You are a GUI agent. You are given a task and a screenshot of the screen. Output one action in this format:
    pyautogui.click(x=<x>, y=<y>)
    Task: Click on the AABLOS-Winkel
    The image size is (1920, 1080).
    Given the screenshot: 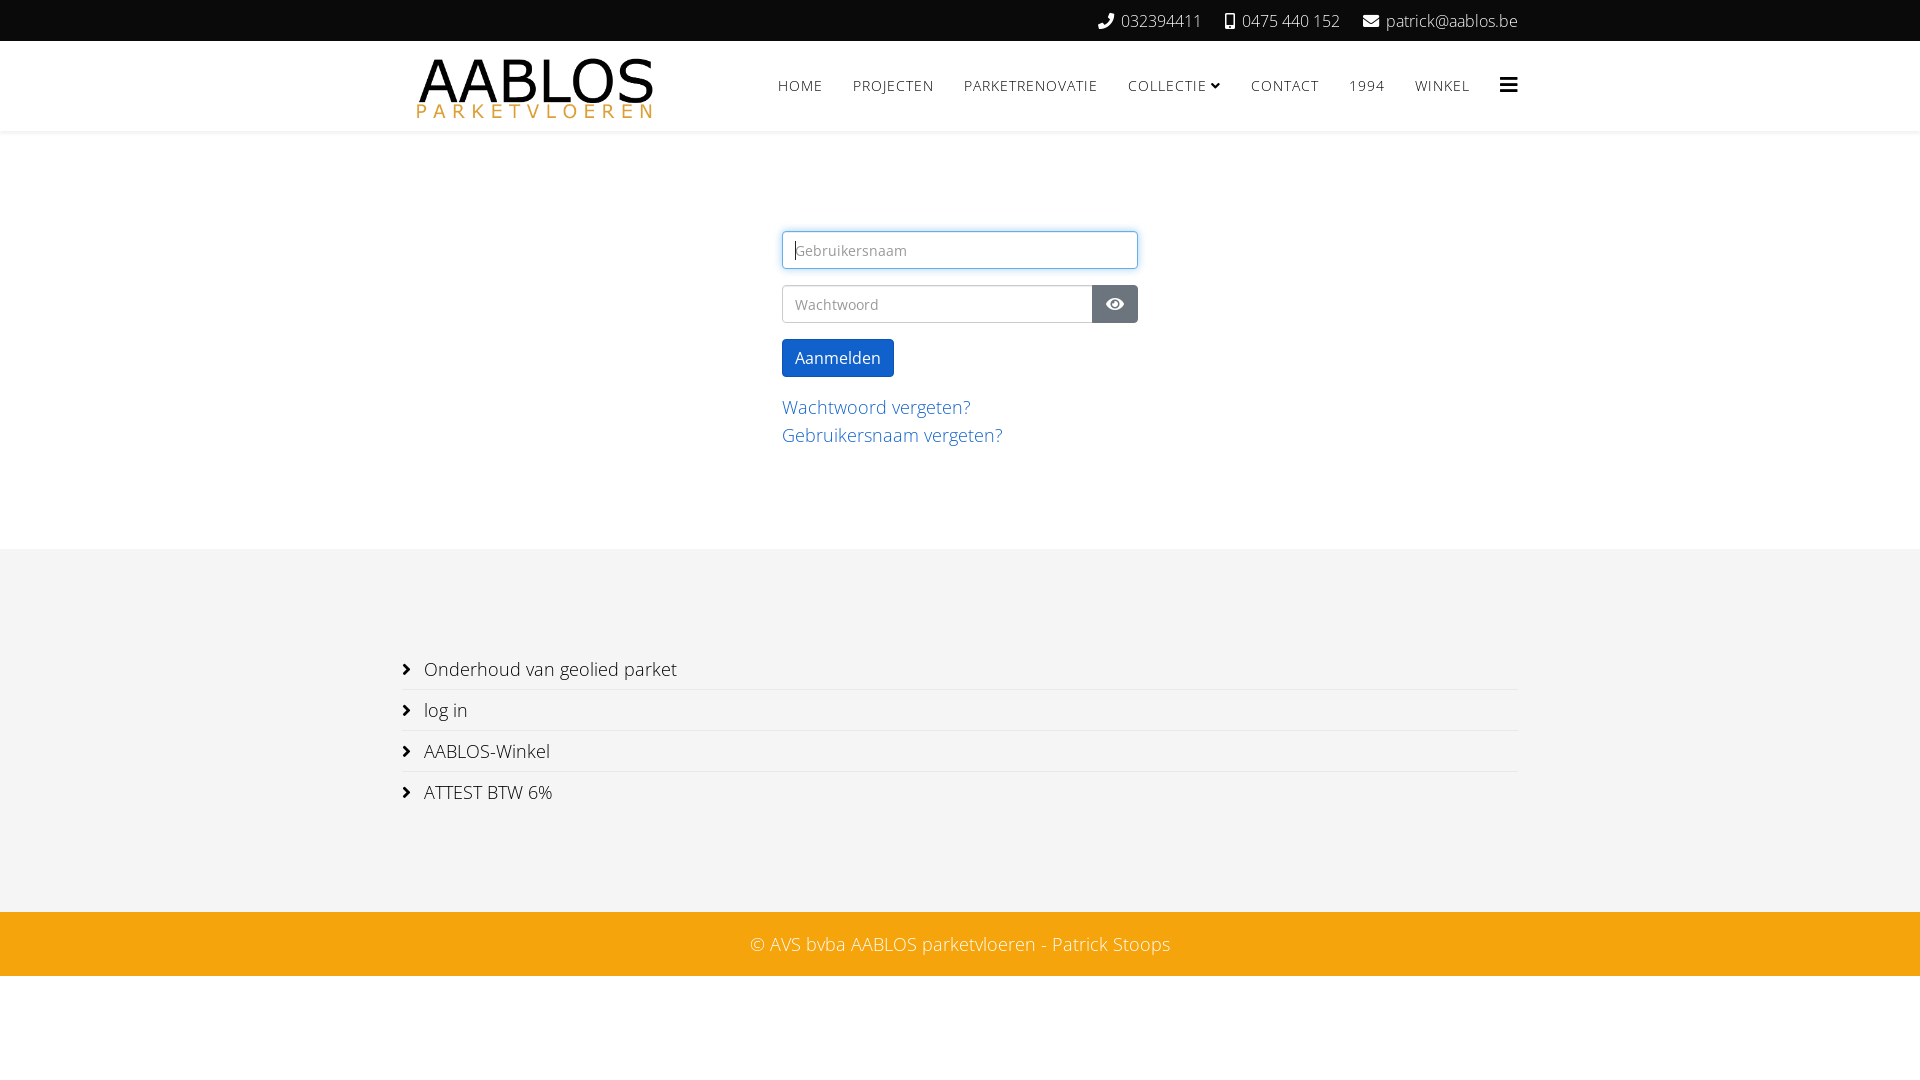 What is the action you would take?
    pyautogui.click(x=960, y=751)
    